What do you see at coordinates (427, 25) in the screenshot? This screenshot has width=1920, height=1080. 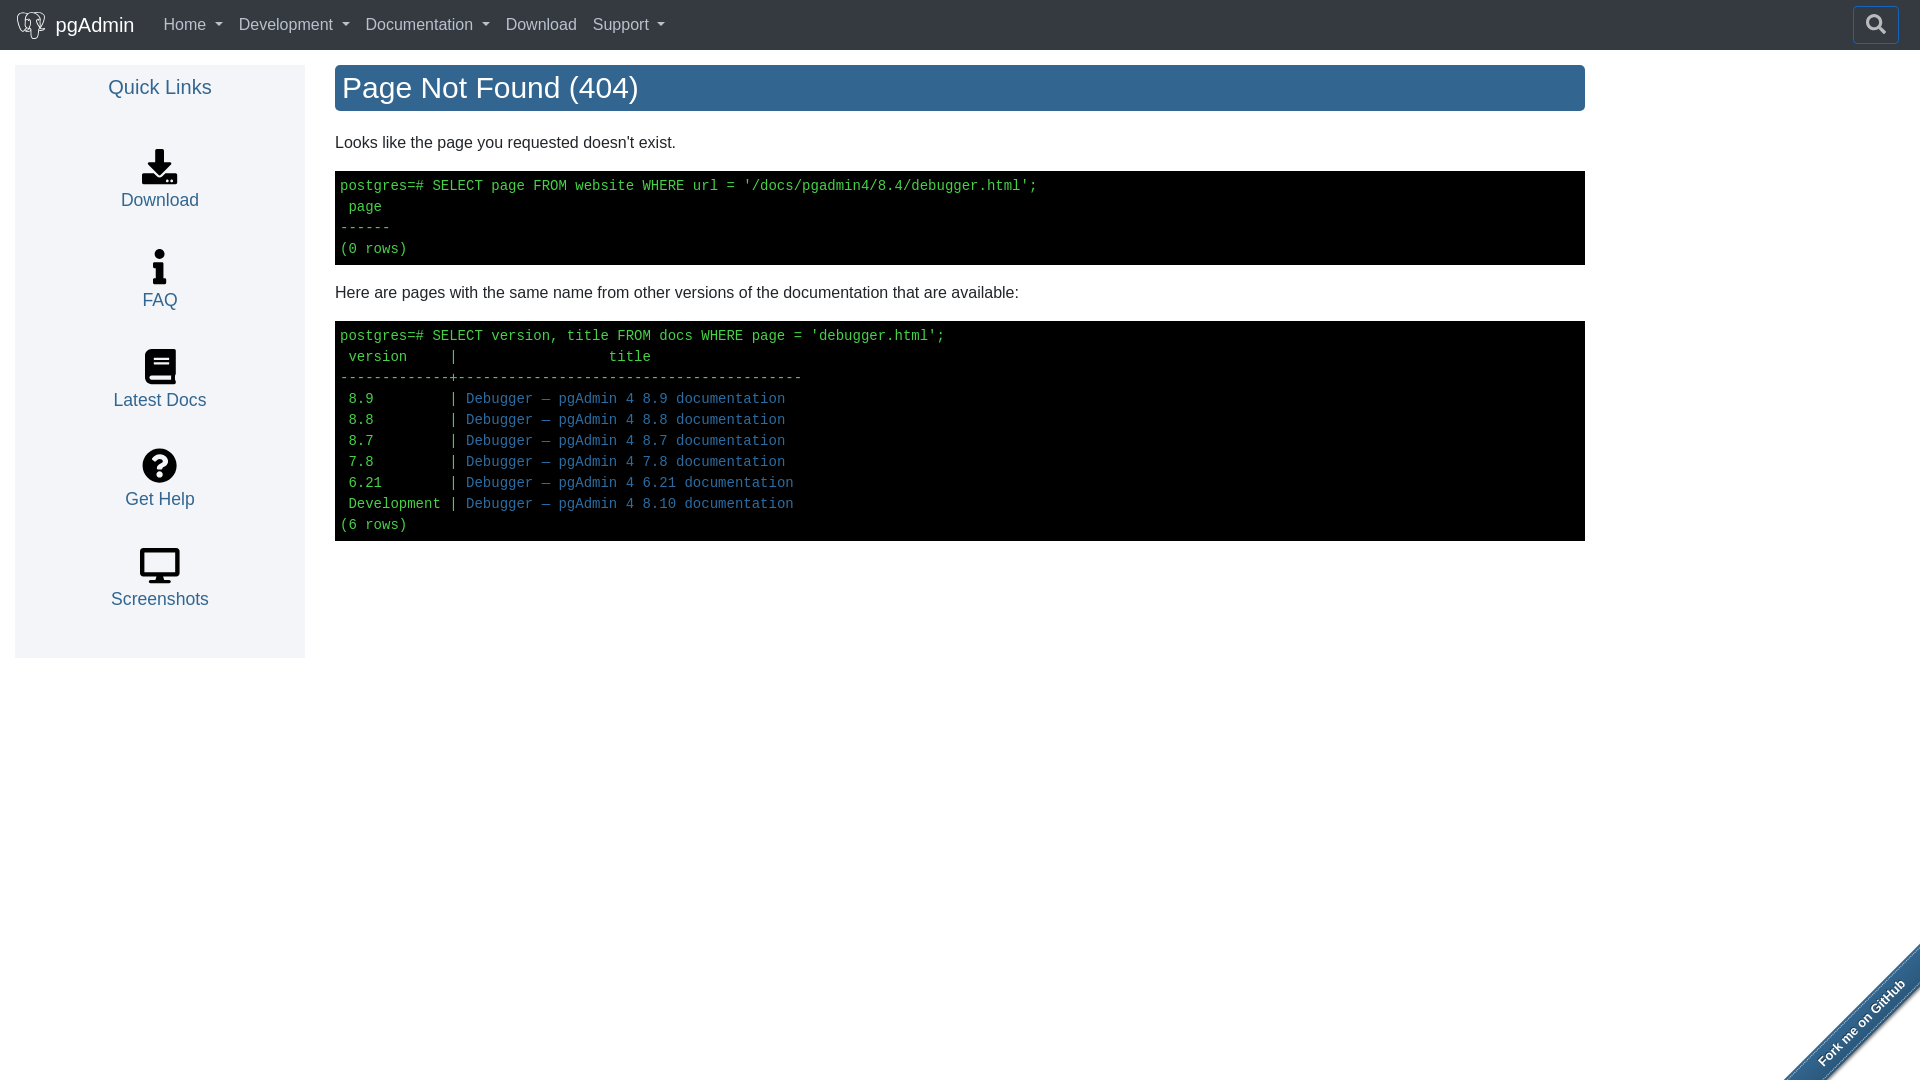 I see `Documentation` at bounding box center [427, 25].